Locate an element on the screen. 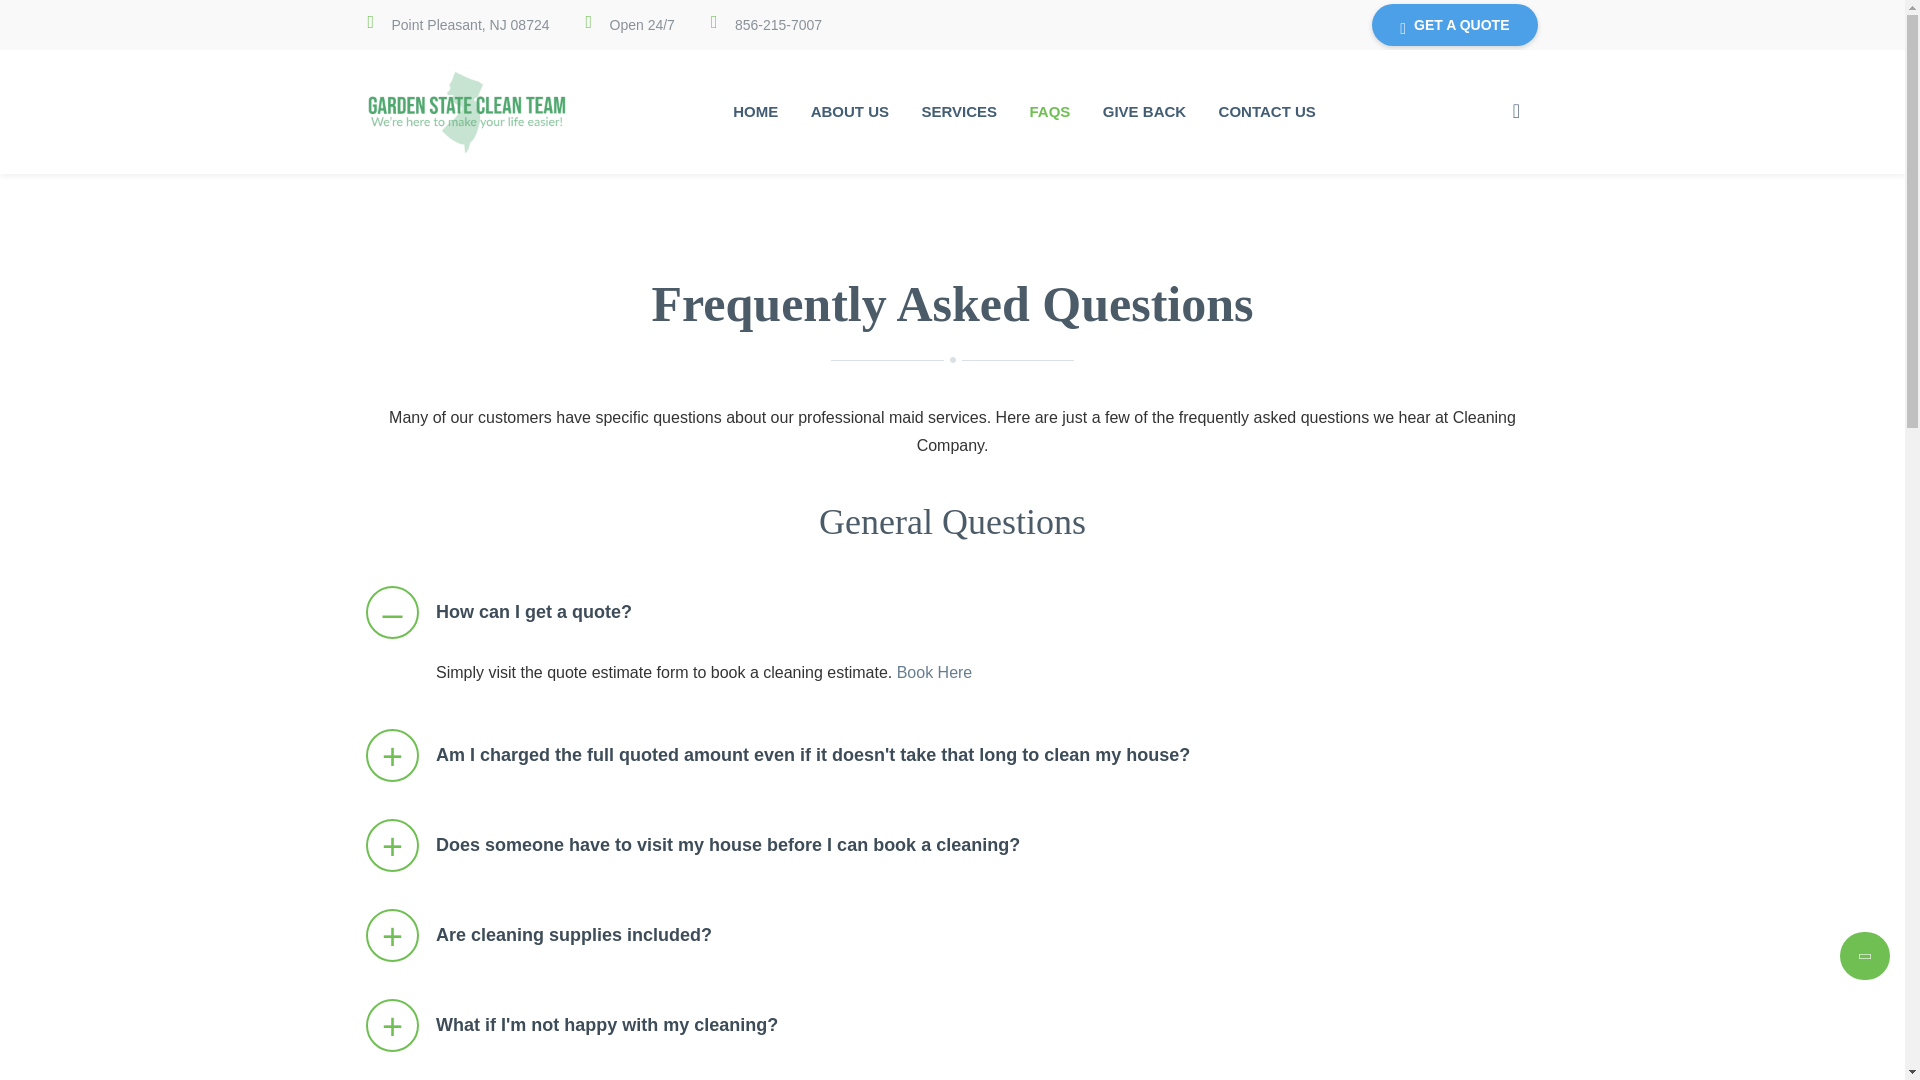 The width and height of the screenshot is (1920, 1080). FAQS is located at coordinates (1050, 112).